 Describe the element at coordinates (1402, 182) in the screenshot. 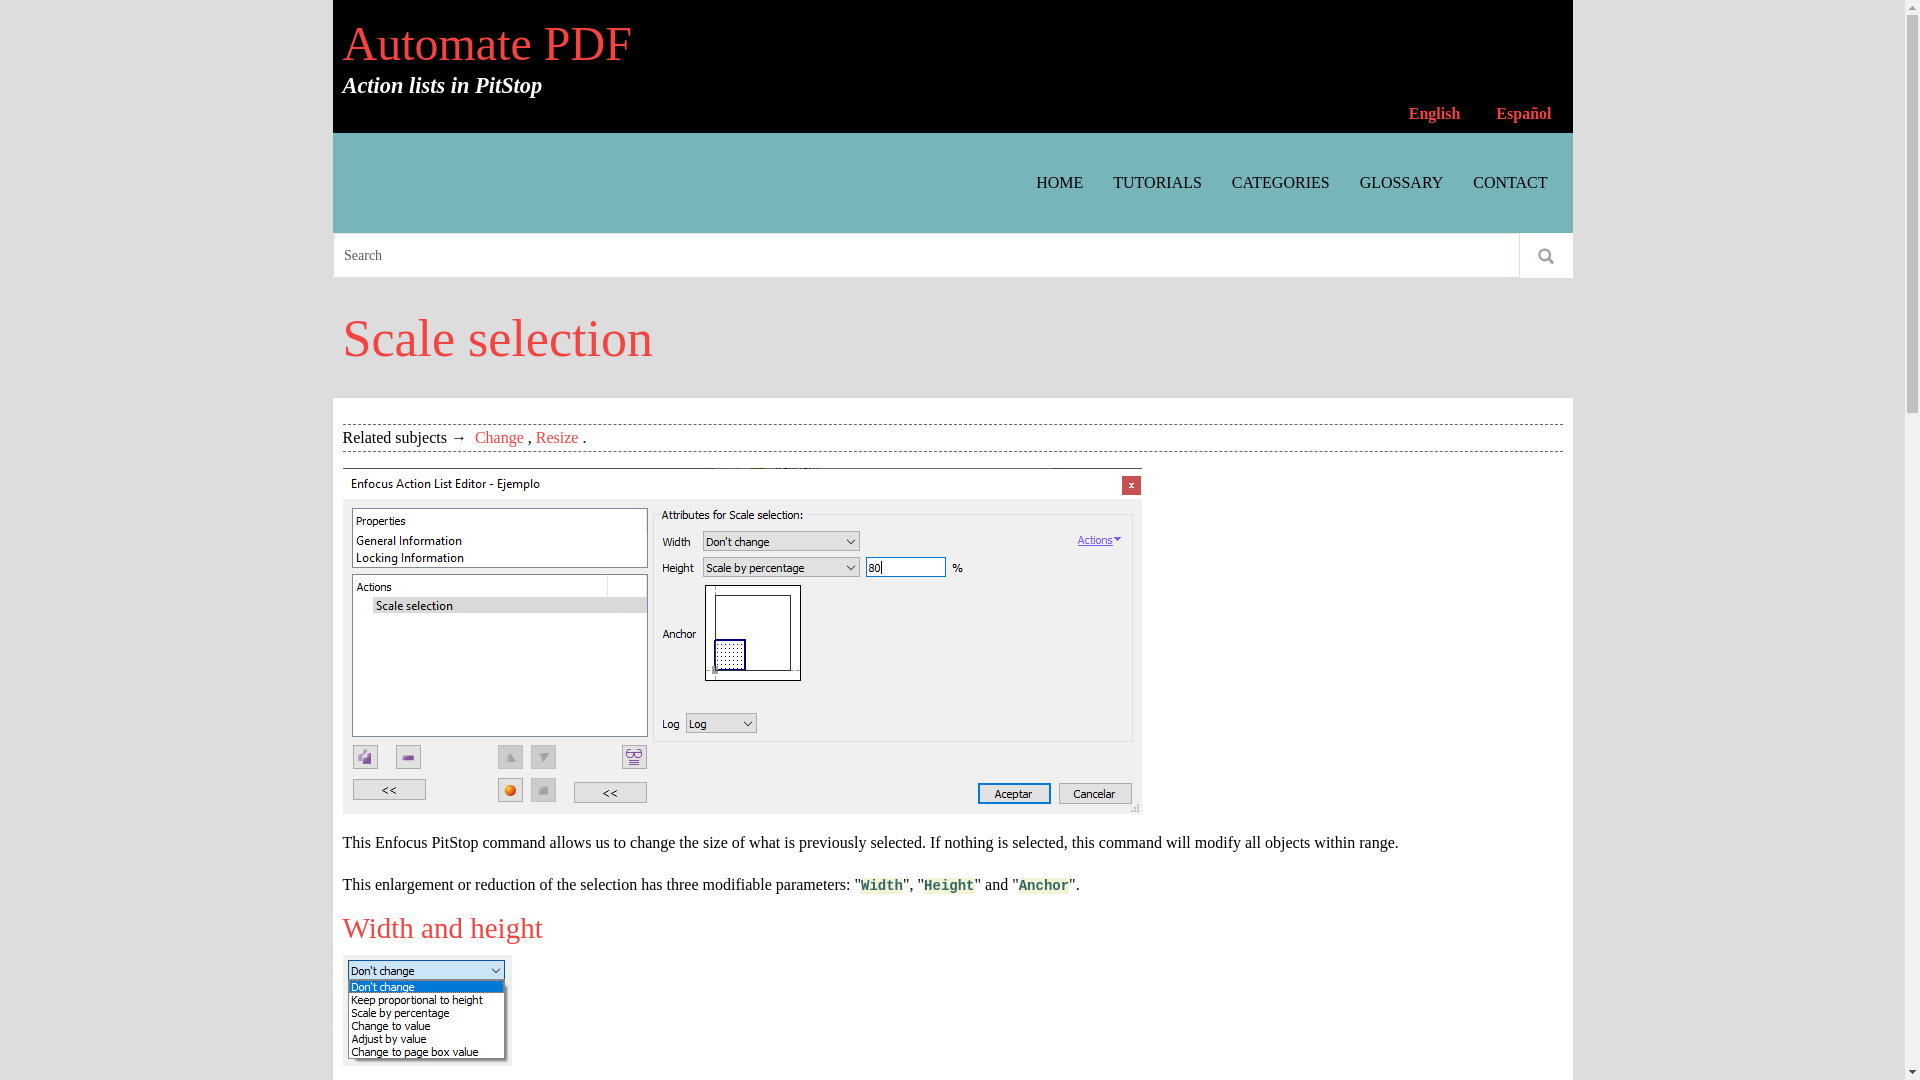

I see `GLOSSARY` at that location.